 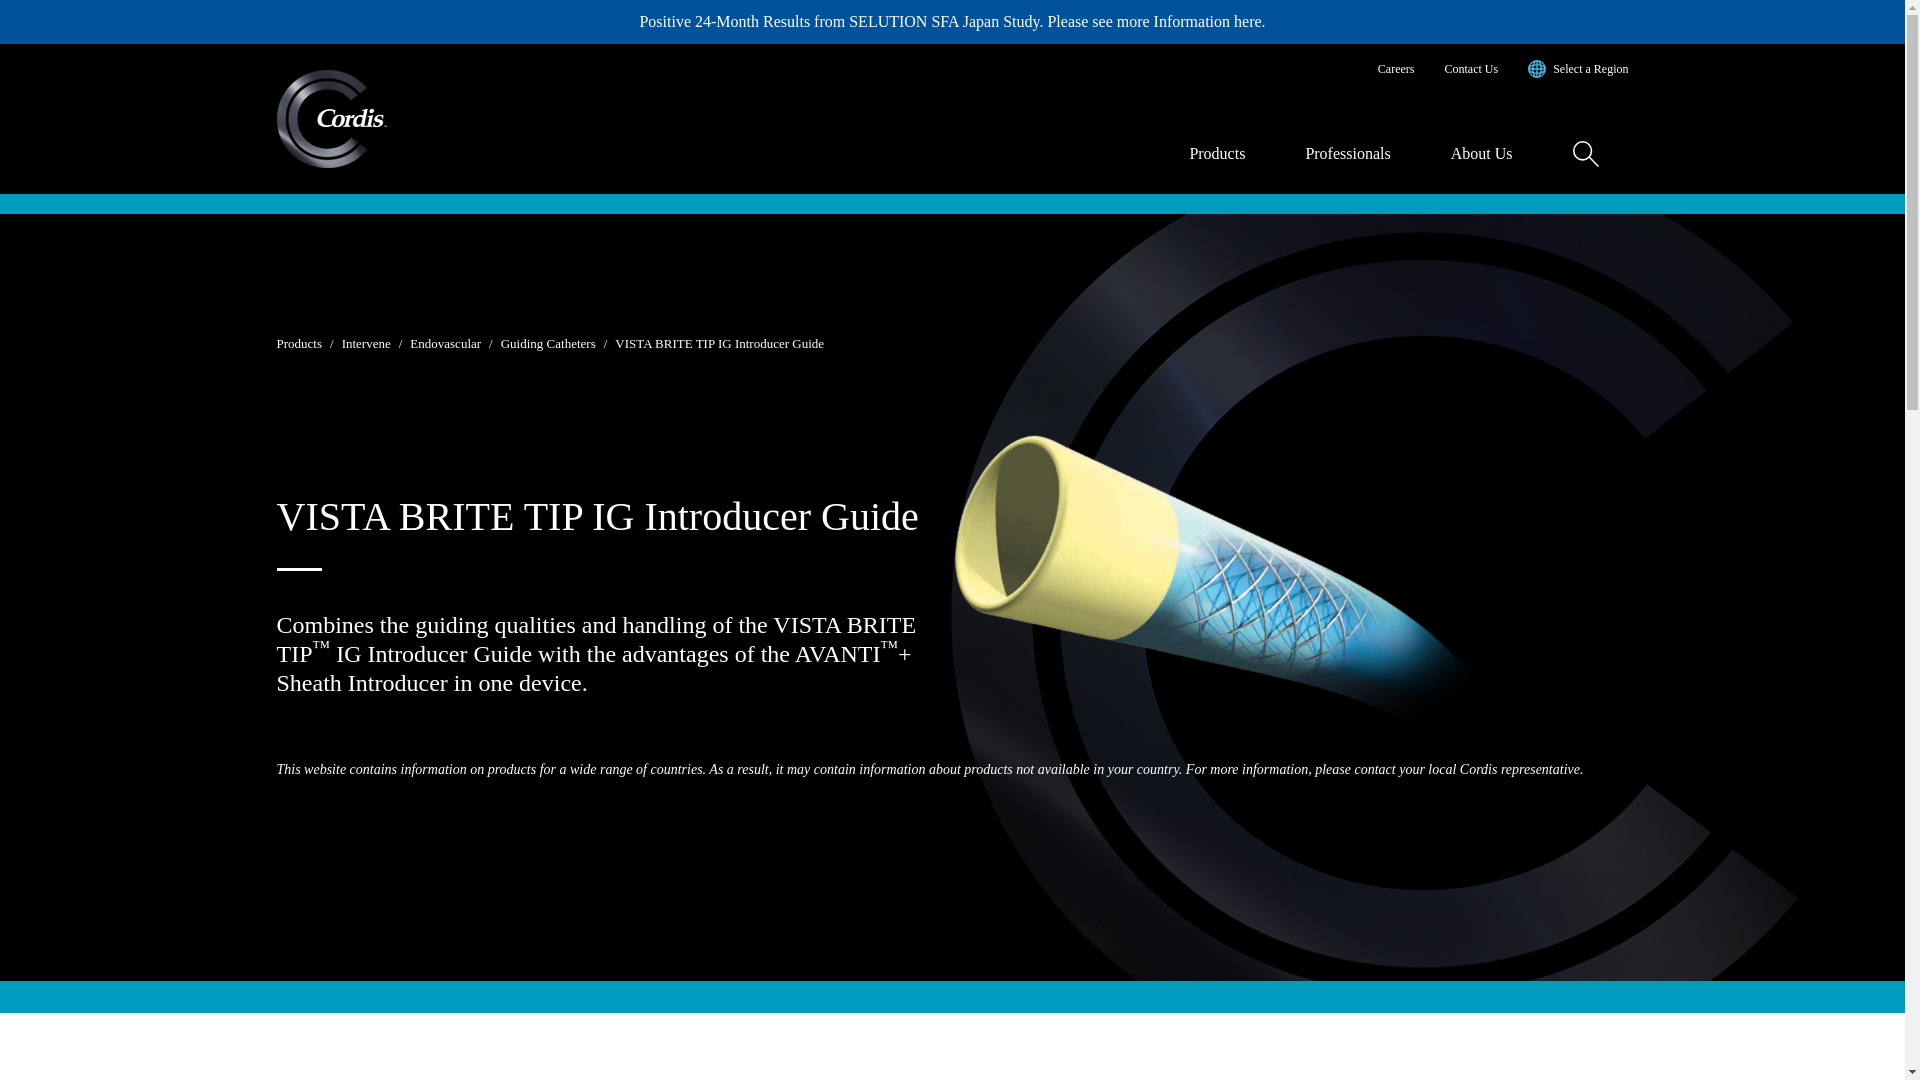 I want to click on Cordis Logo, so click(x=330, y=119).